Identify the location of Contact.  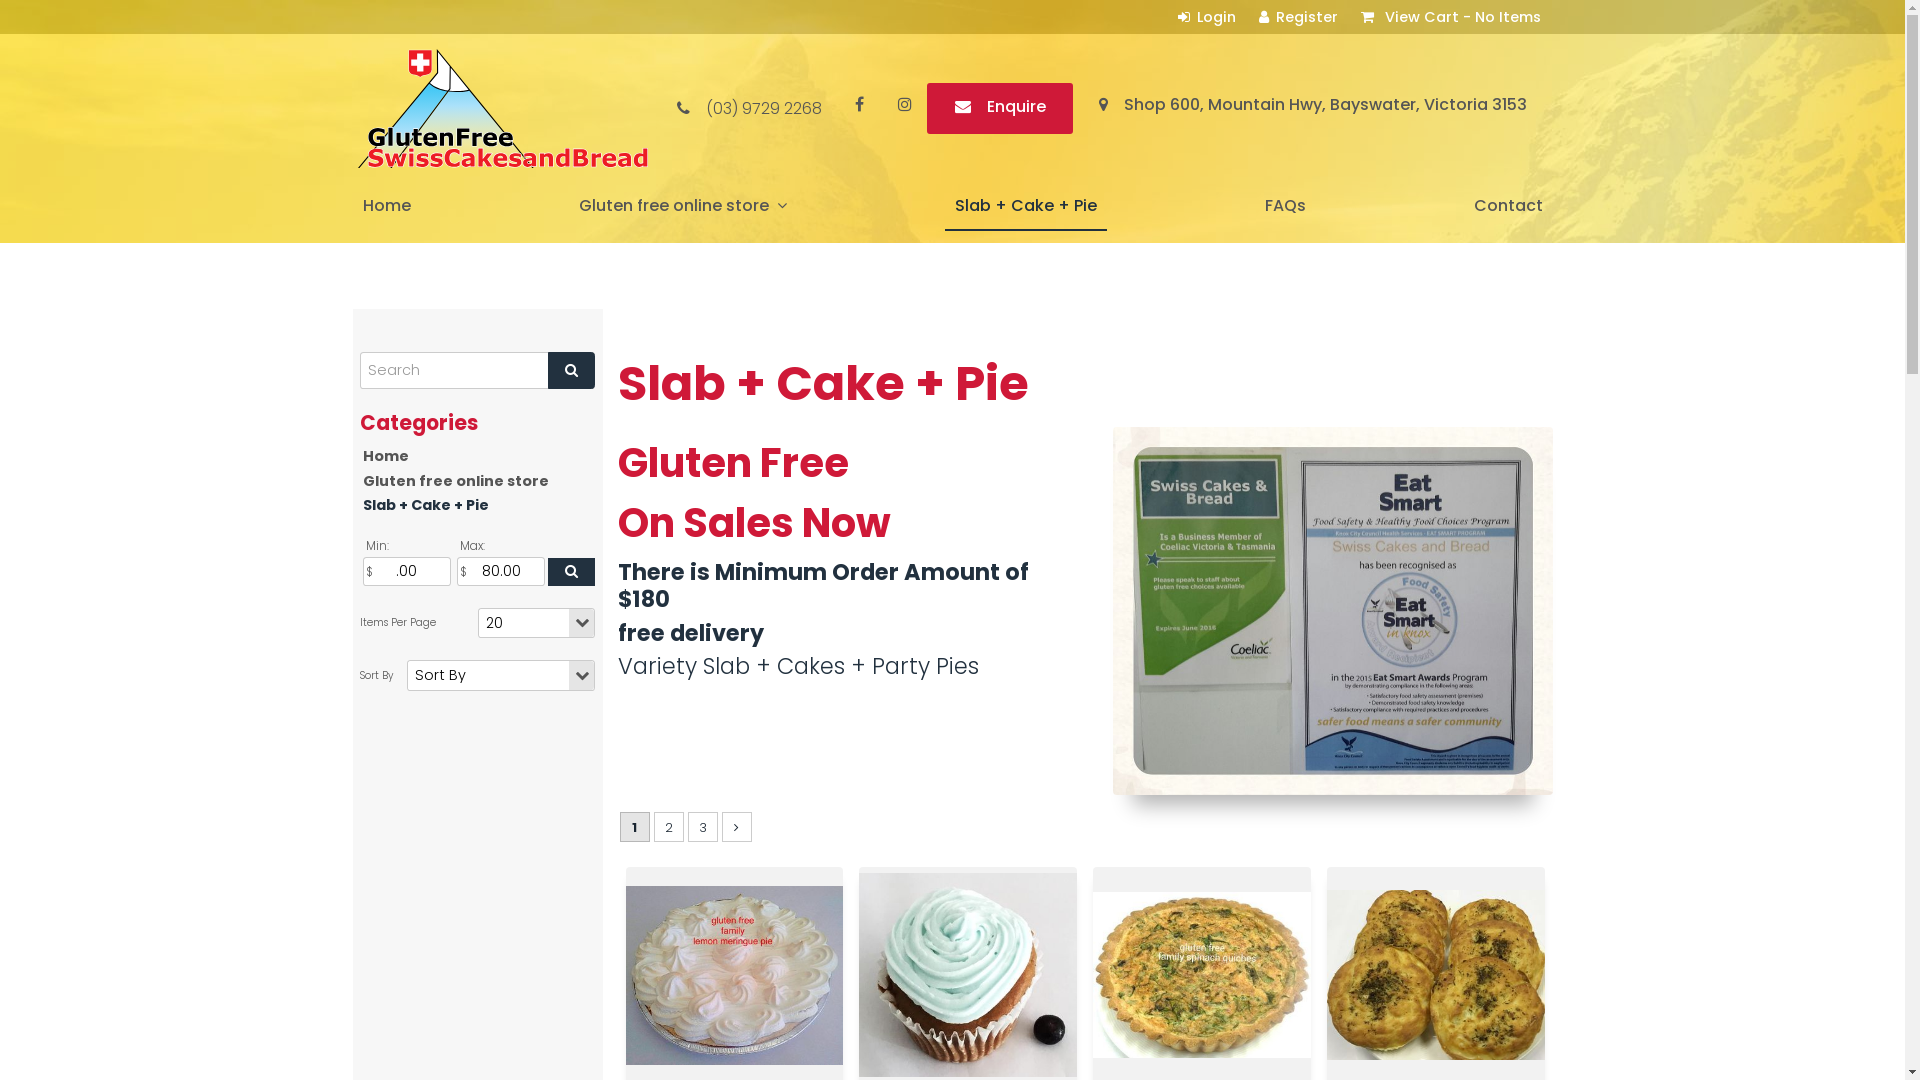
(1508, 207).